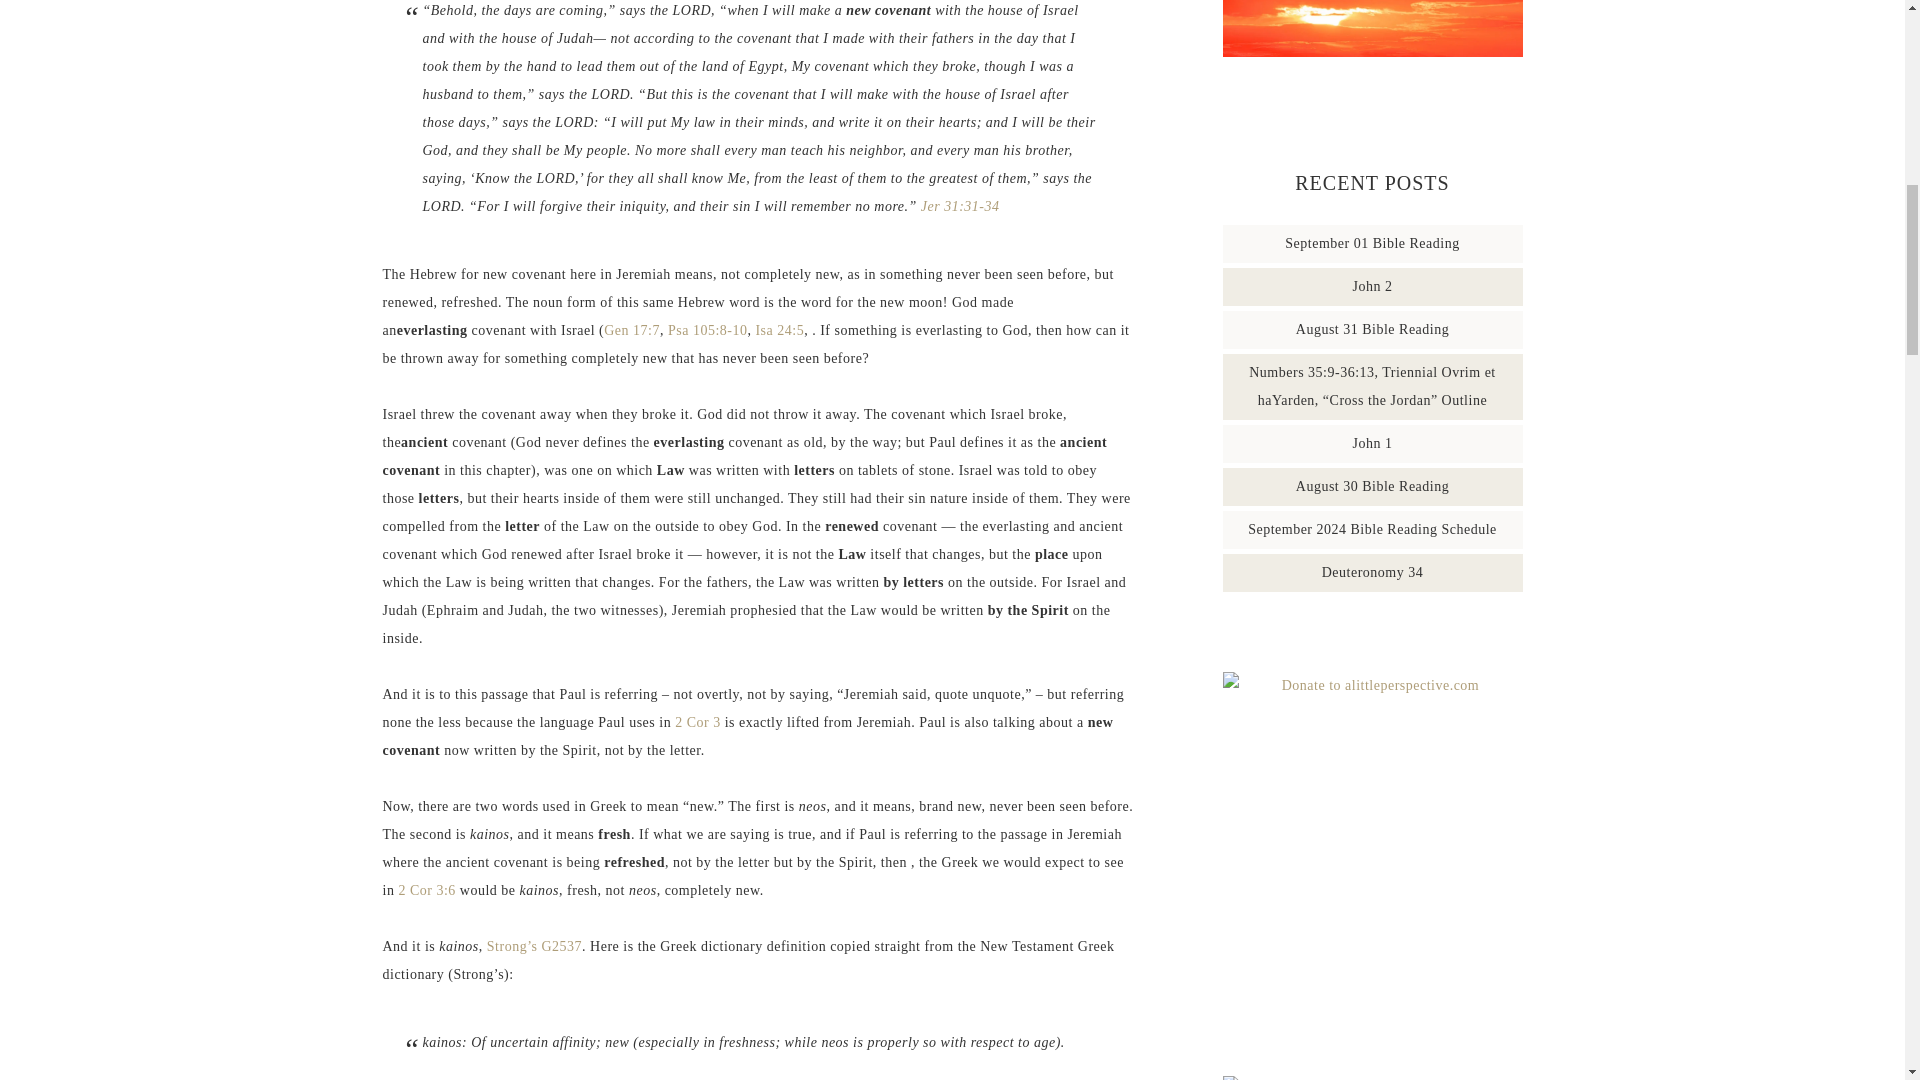 The image size is (1920, 1080). Describe the element at coordinates (1372, 243) in the screenshot. I see `September 01 Bible Reading` at that location.